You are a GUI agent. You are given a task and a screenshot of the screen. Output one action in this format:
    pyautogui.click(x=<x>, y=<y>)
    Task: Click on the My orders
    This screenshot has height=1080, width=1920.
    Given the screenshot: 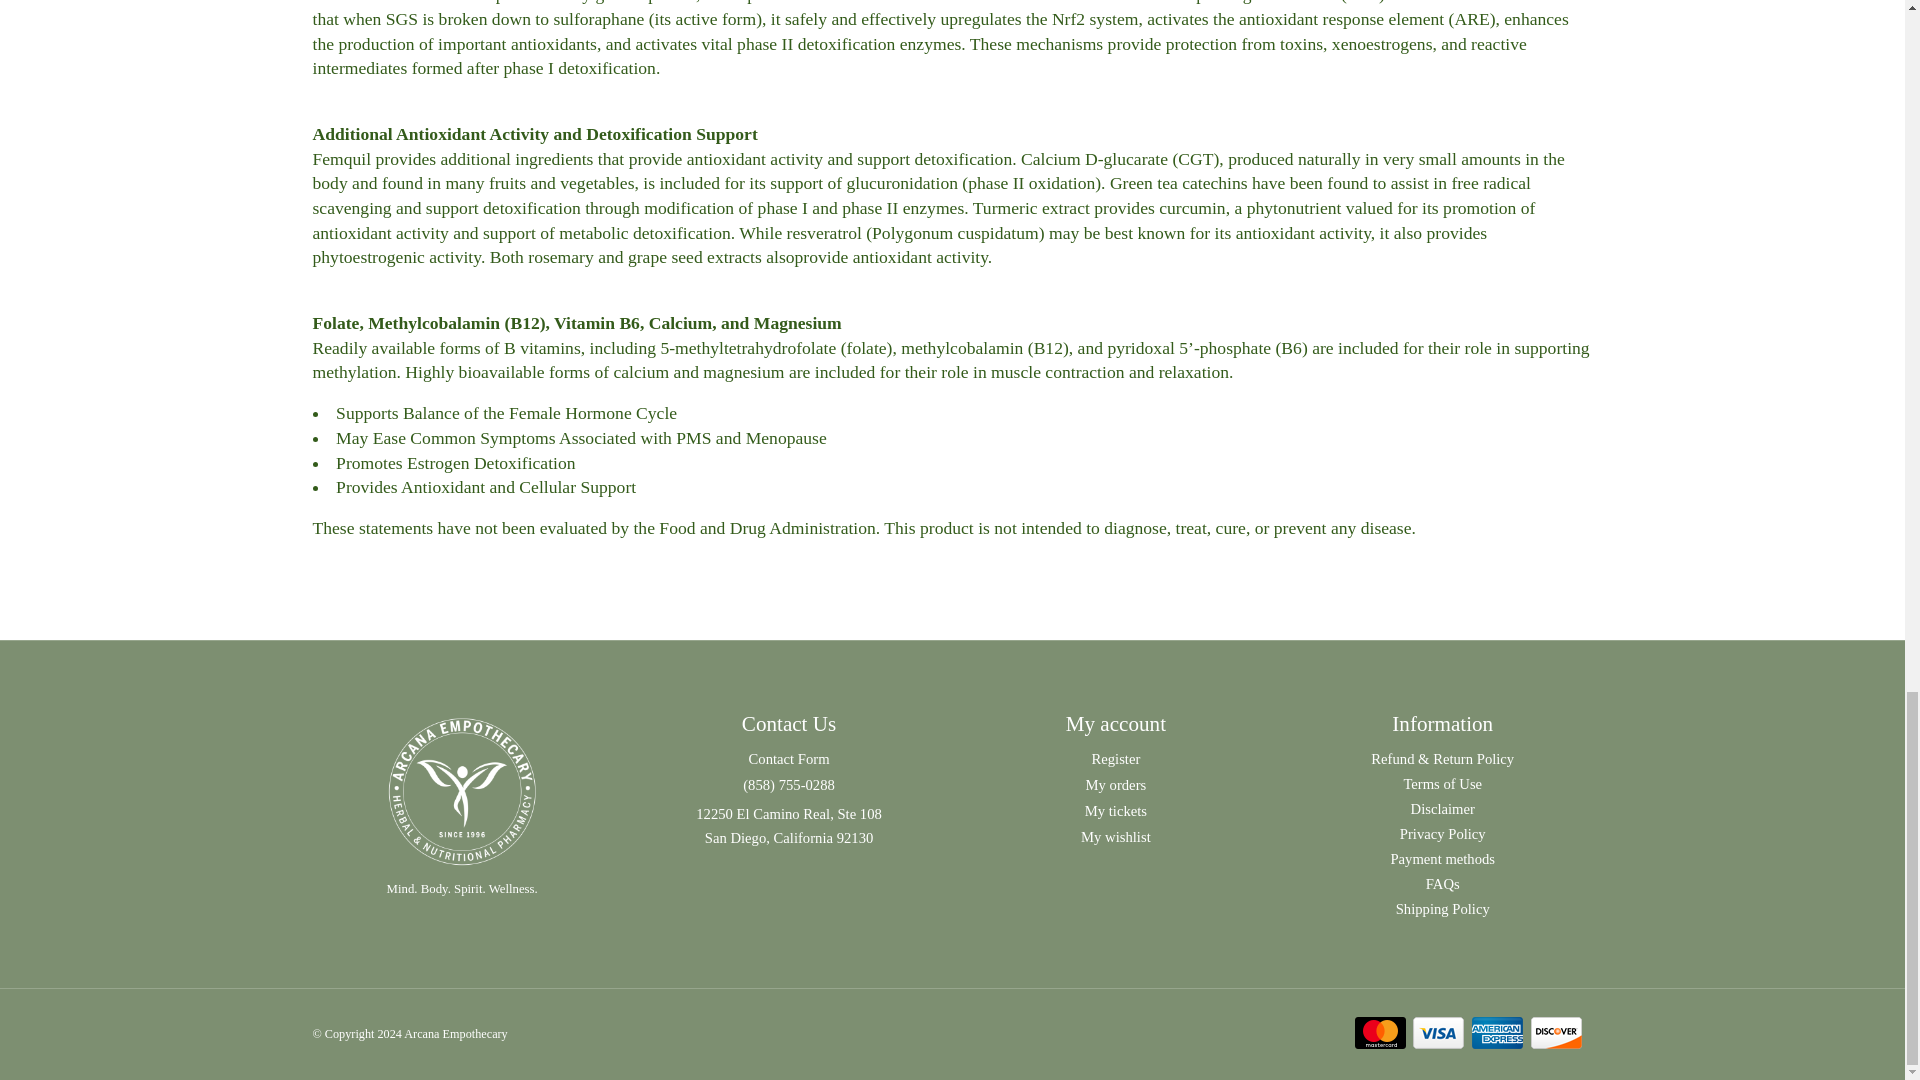 What is the action you would take?
    pyautogui.click(x=1116, y=784)
    